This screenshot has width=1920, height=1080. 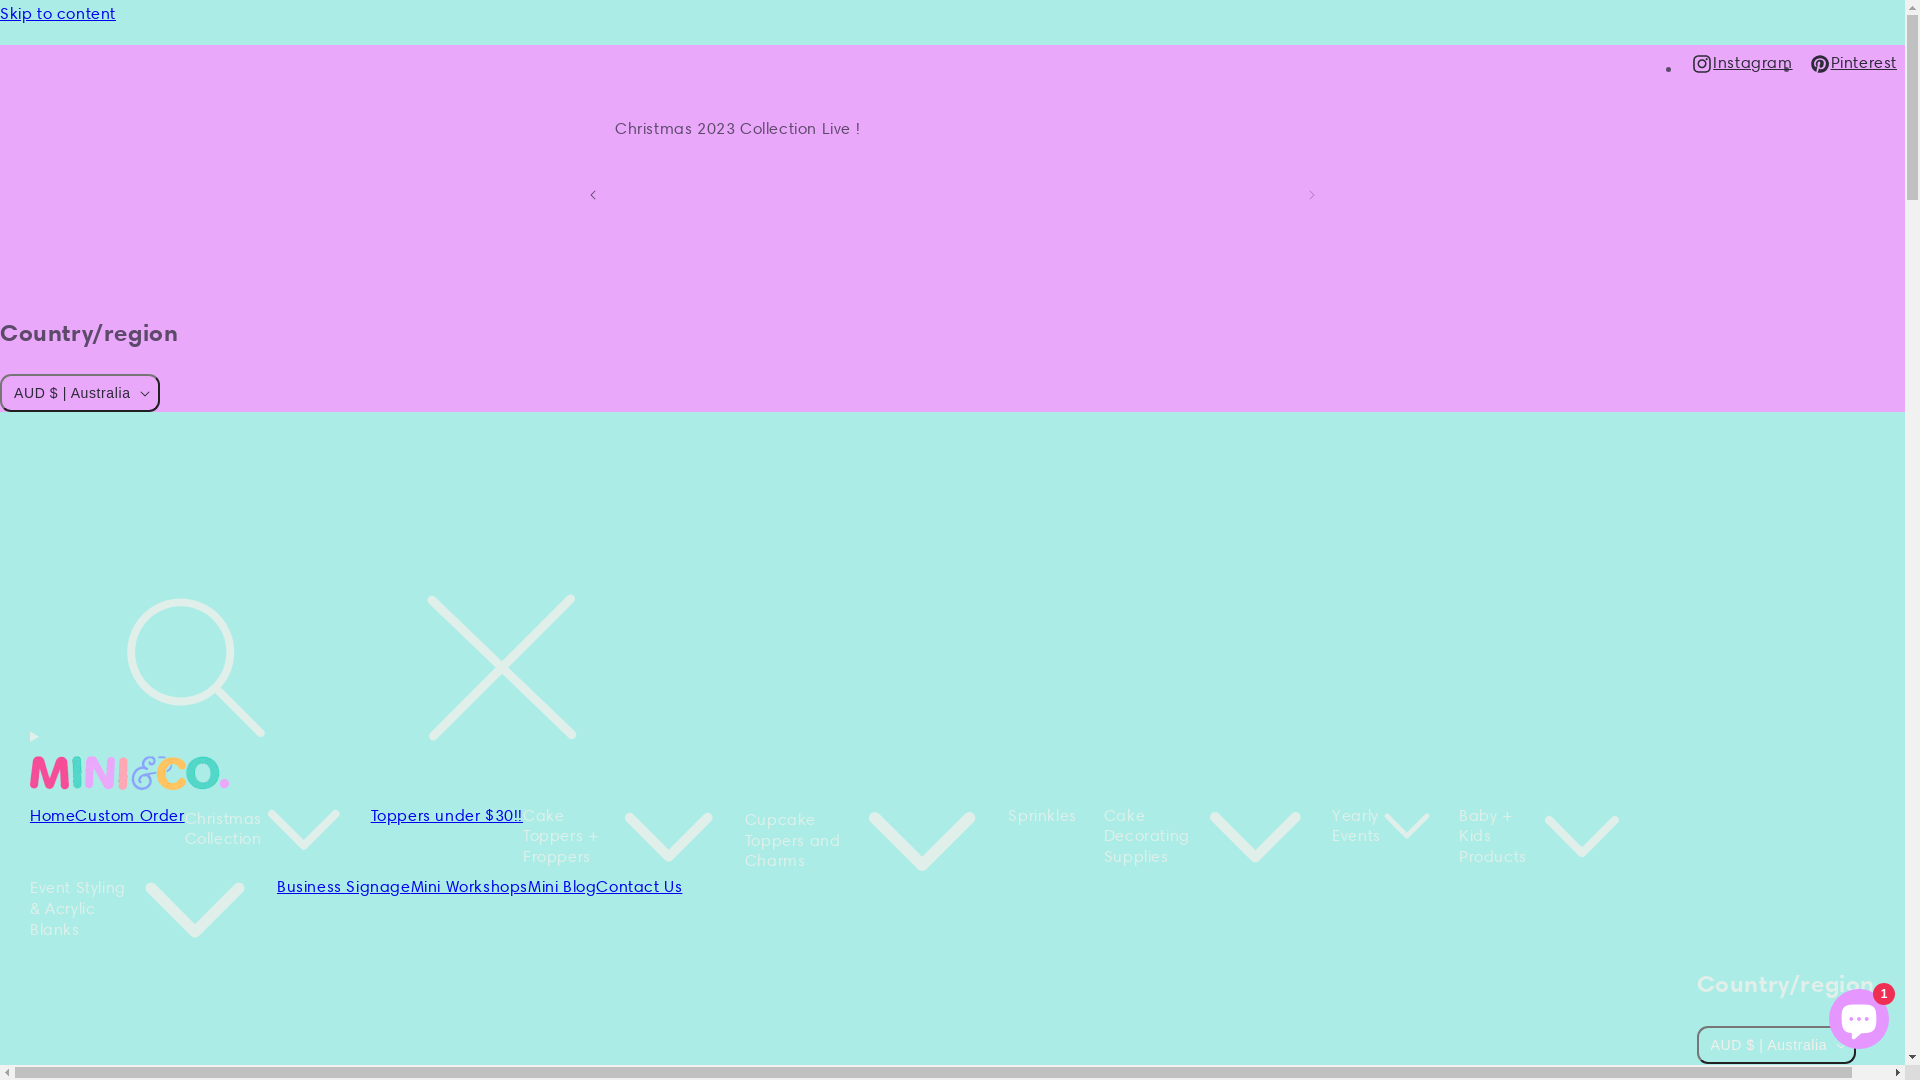 What do you see at coordinates (52, 816) in the screenshot?
I see `Home` at bounding box center [52, 816].